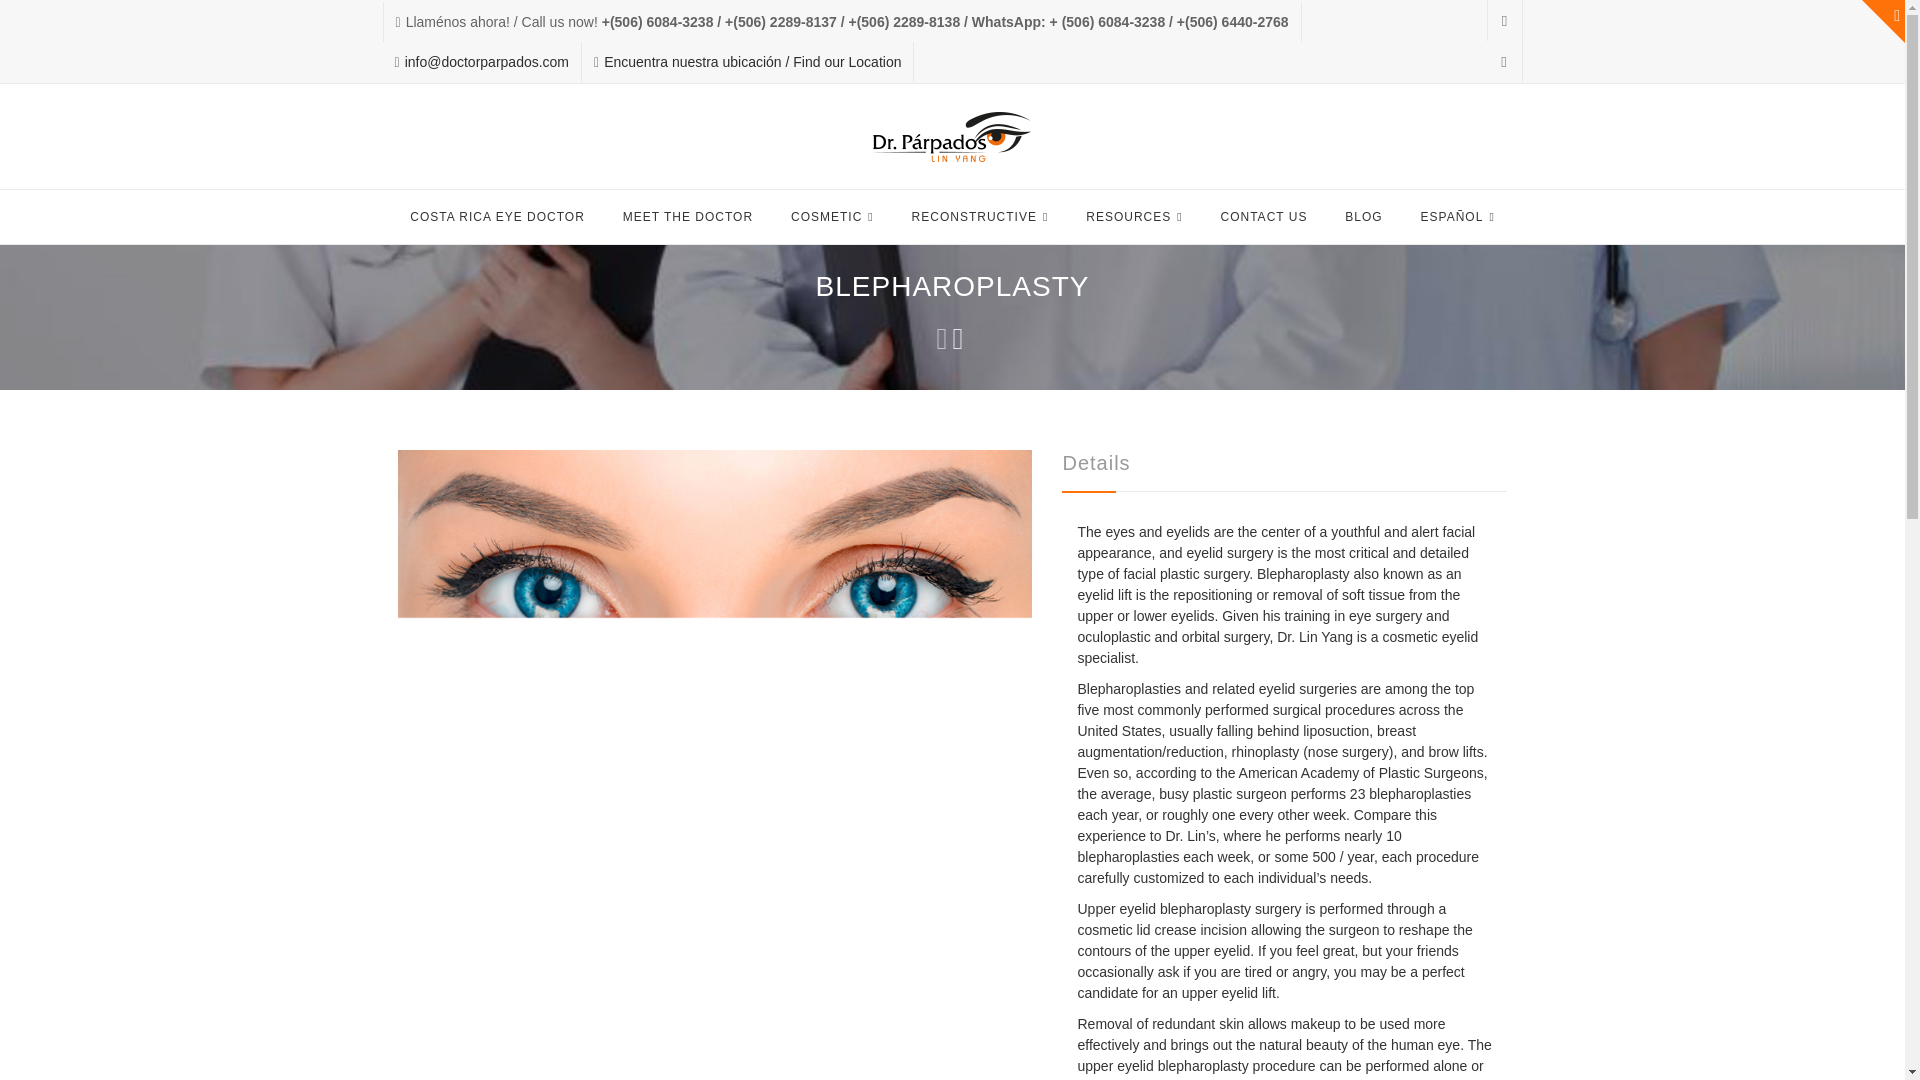 The image size is (1920, 1080). Describe the element at coordinates (498, 218) in the screenshot. I see `COSTA RICA EYE DOCTOR` at that location.